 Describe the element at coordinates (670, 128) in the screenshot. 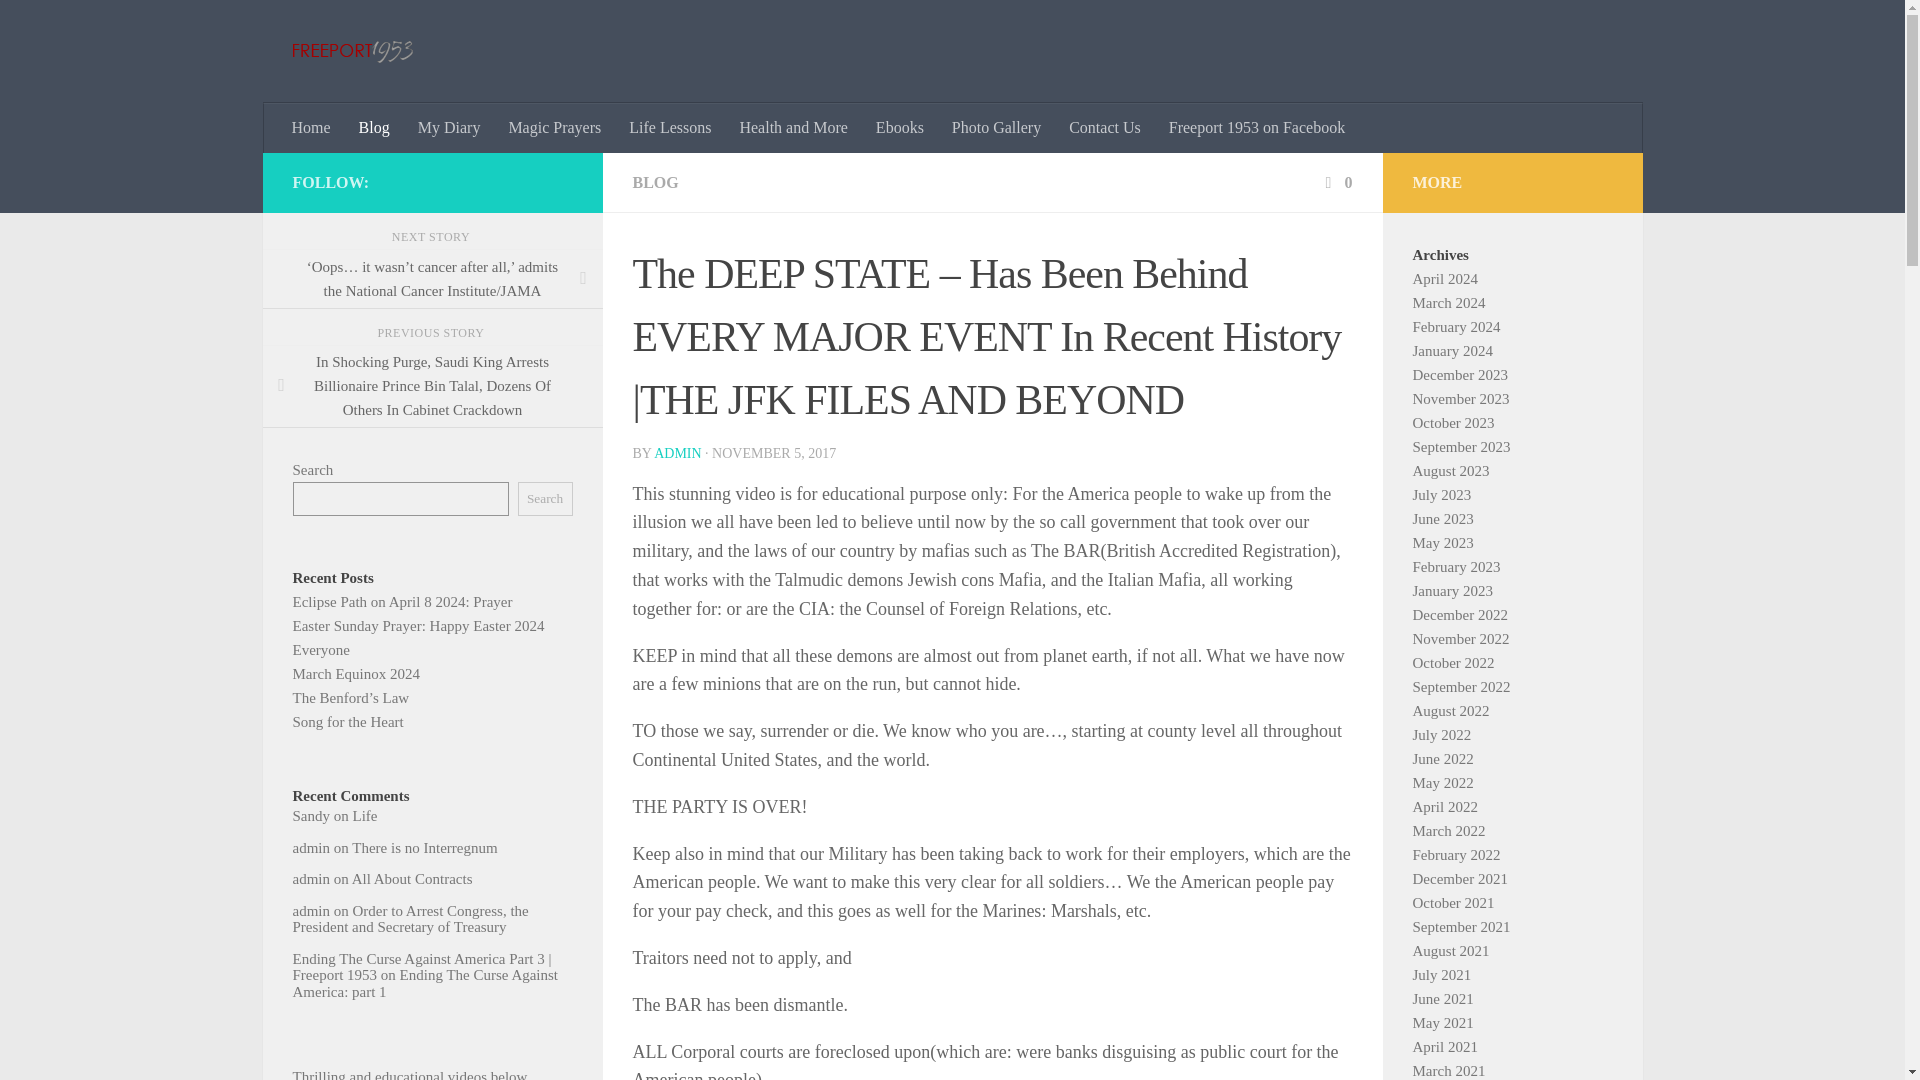

I see `Life Lessons` at that location.